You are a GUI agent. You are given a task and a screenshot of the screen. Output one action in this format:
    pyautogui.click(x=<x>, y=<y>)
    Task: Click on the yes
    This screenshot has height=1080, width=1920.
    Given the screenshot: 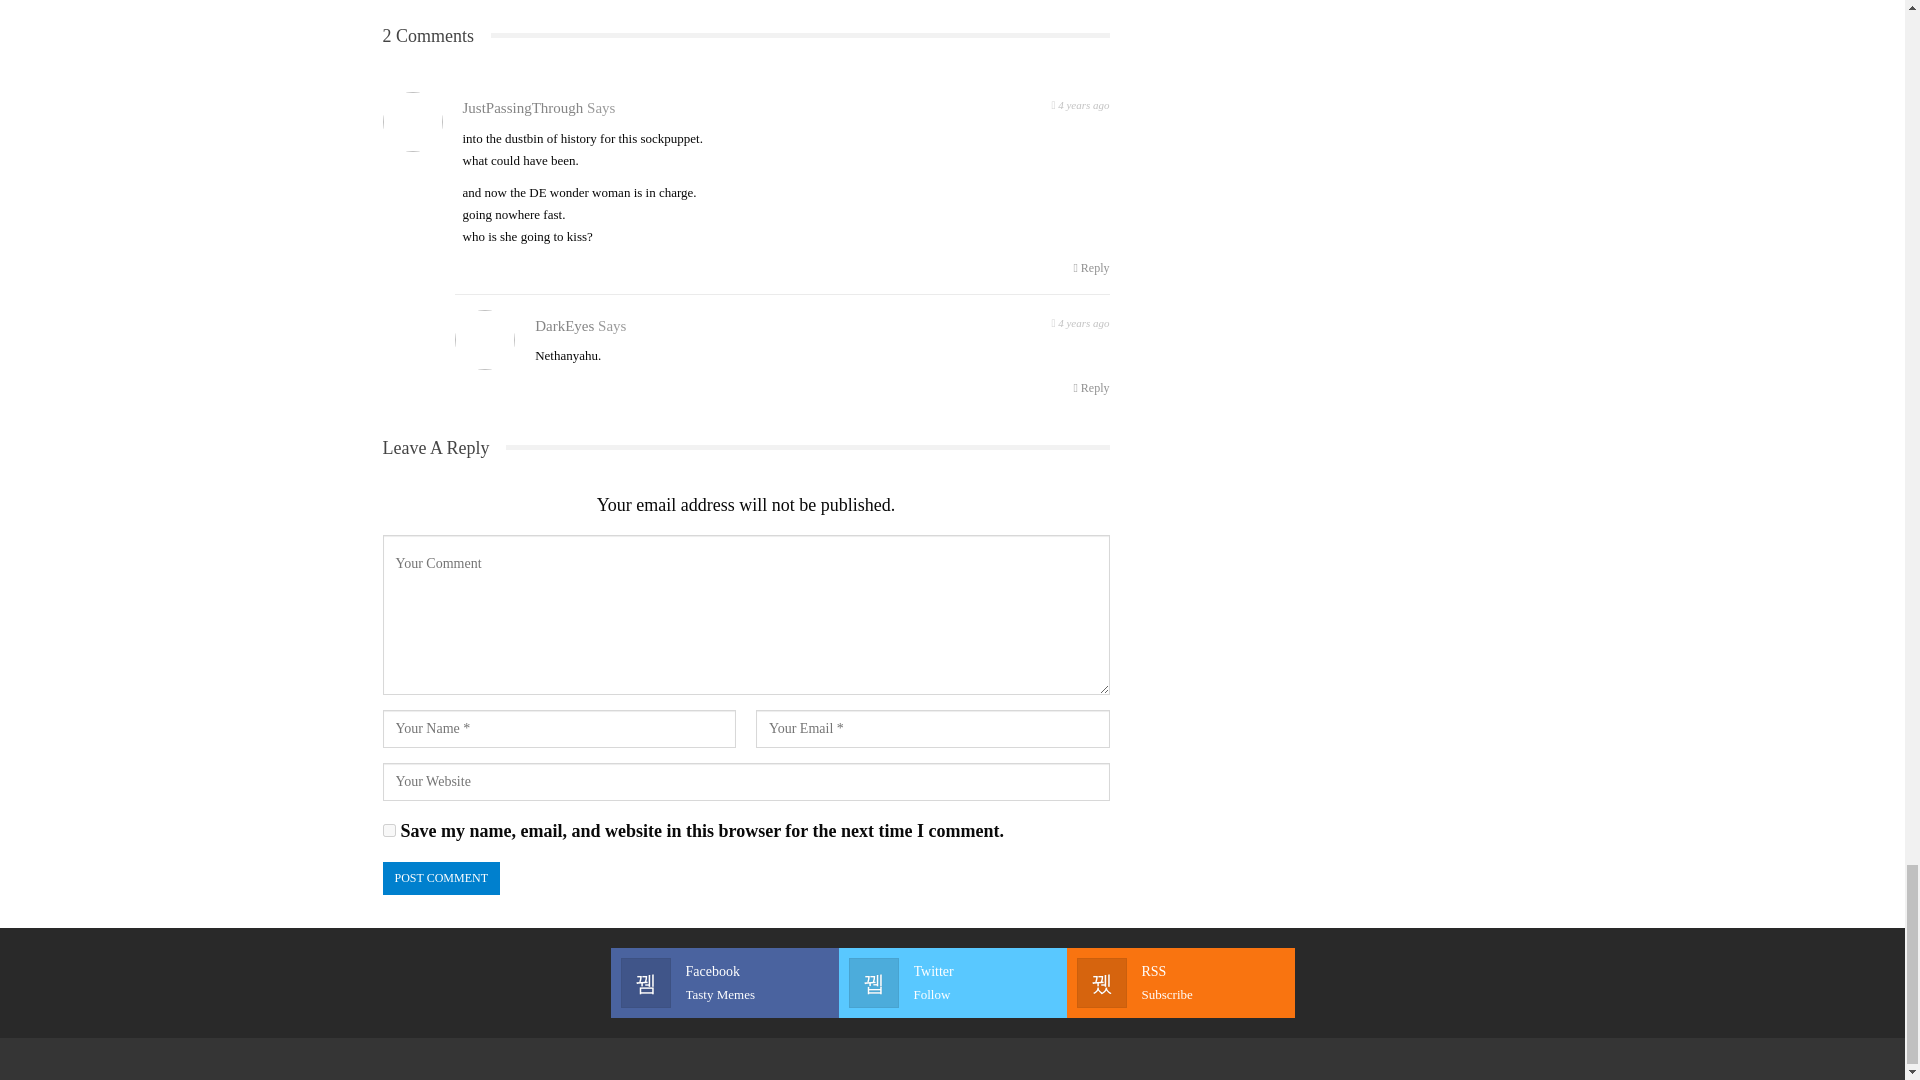 What is the action you would take?
    pyautogui.click(x=1080, y=102)
    